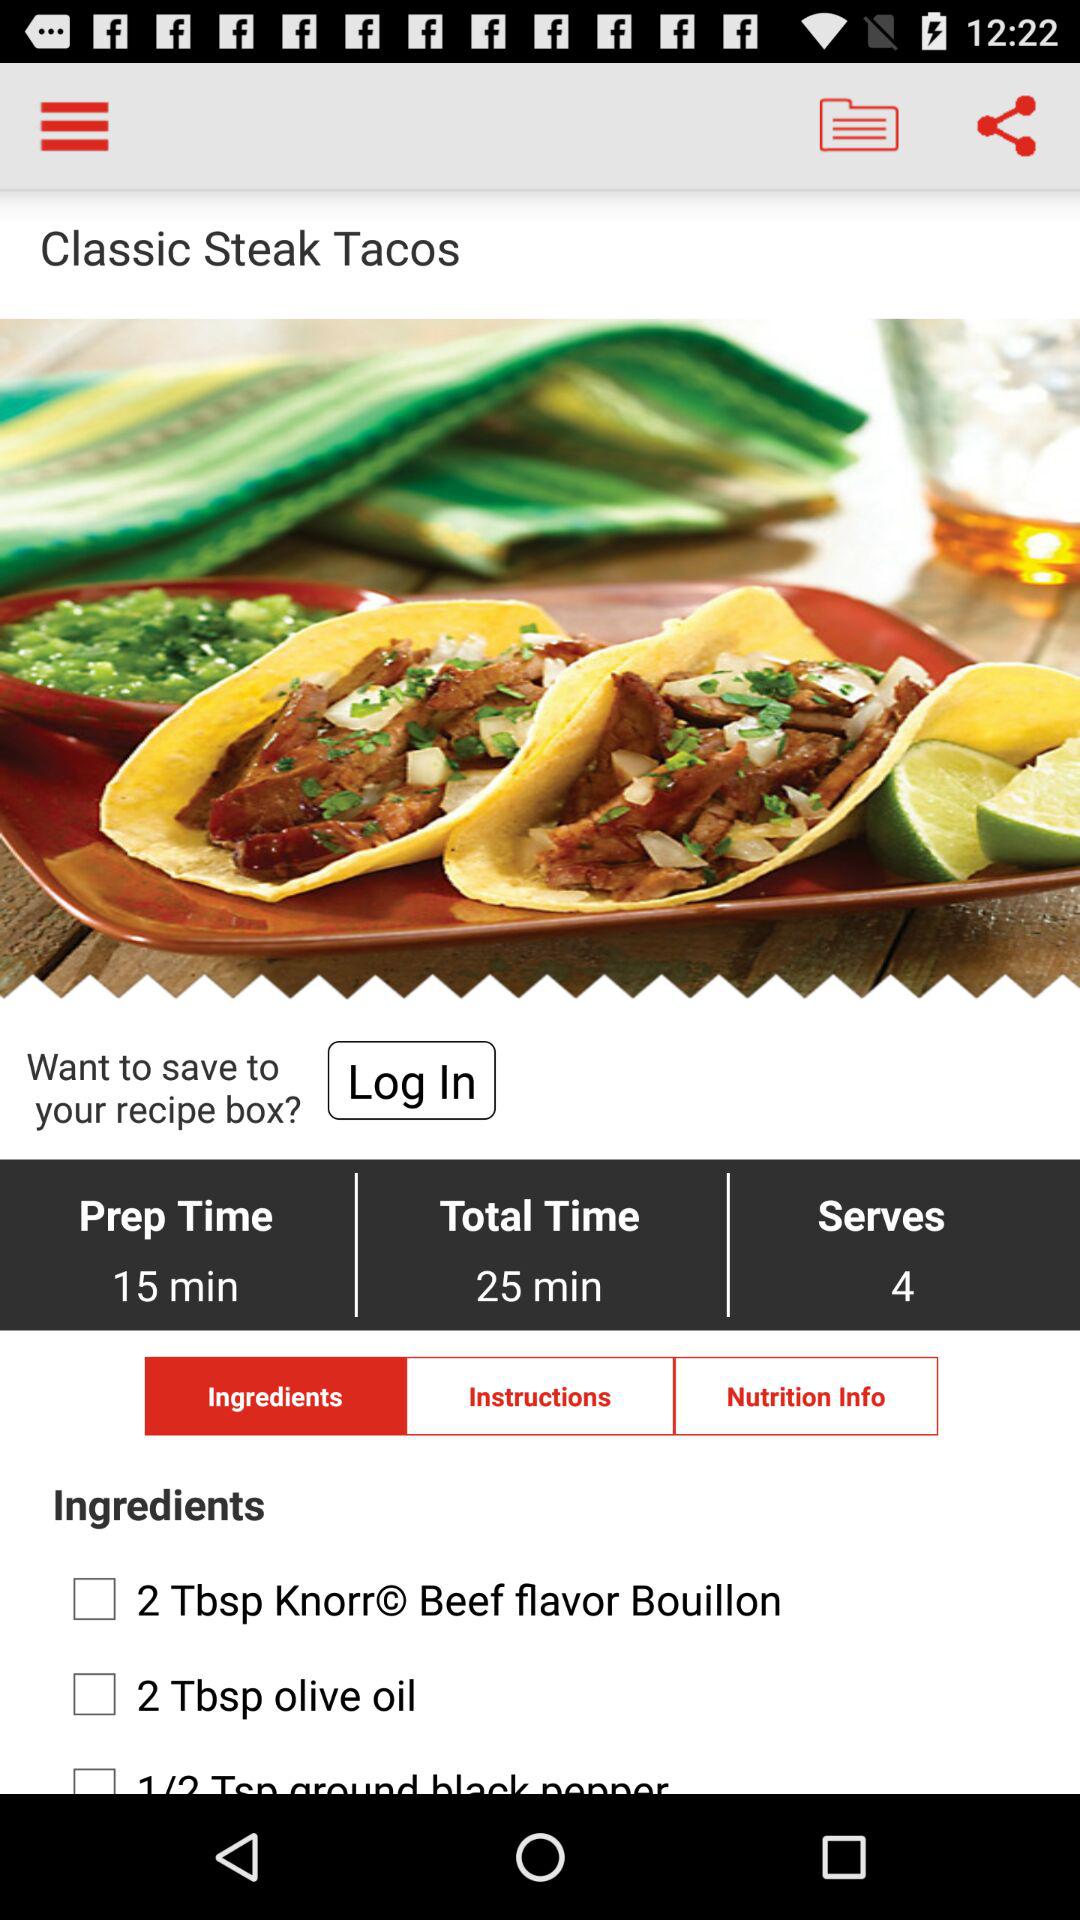  What do you see at coordinates (275, 1396) in the screenshot?
I see `click on text which is left to instructions` at bounding box center [275, 1396].